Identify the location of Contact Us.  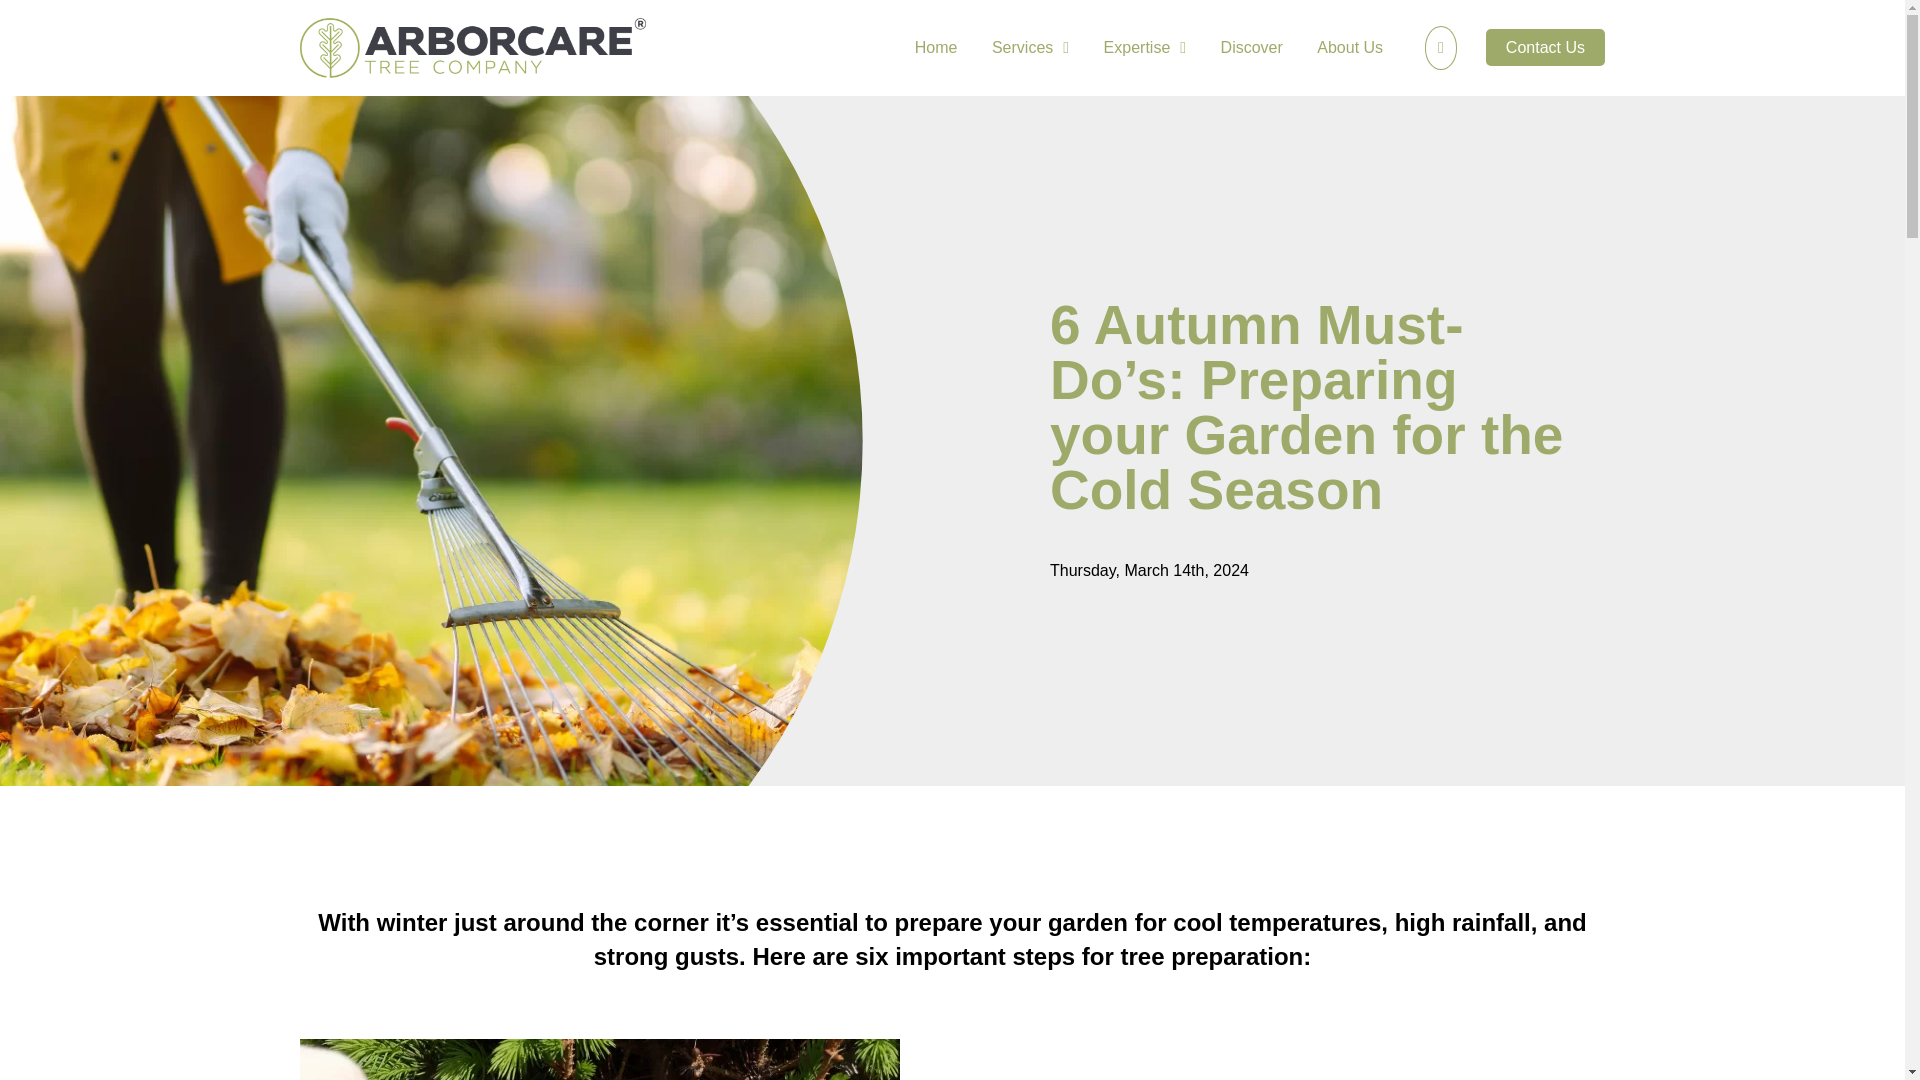
(1546, 47).